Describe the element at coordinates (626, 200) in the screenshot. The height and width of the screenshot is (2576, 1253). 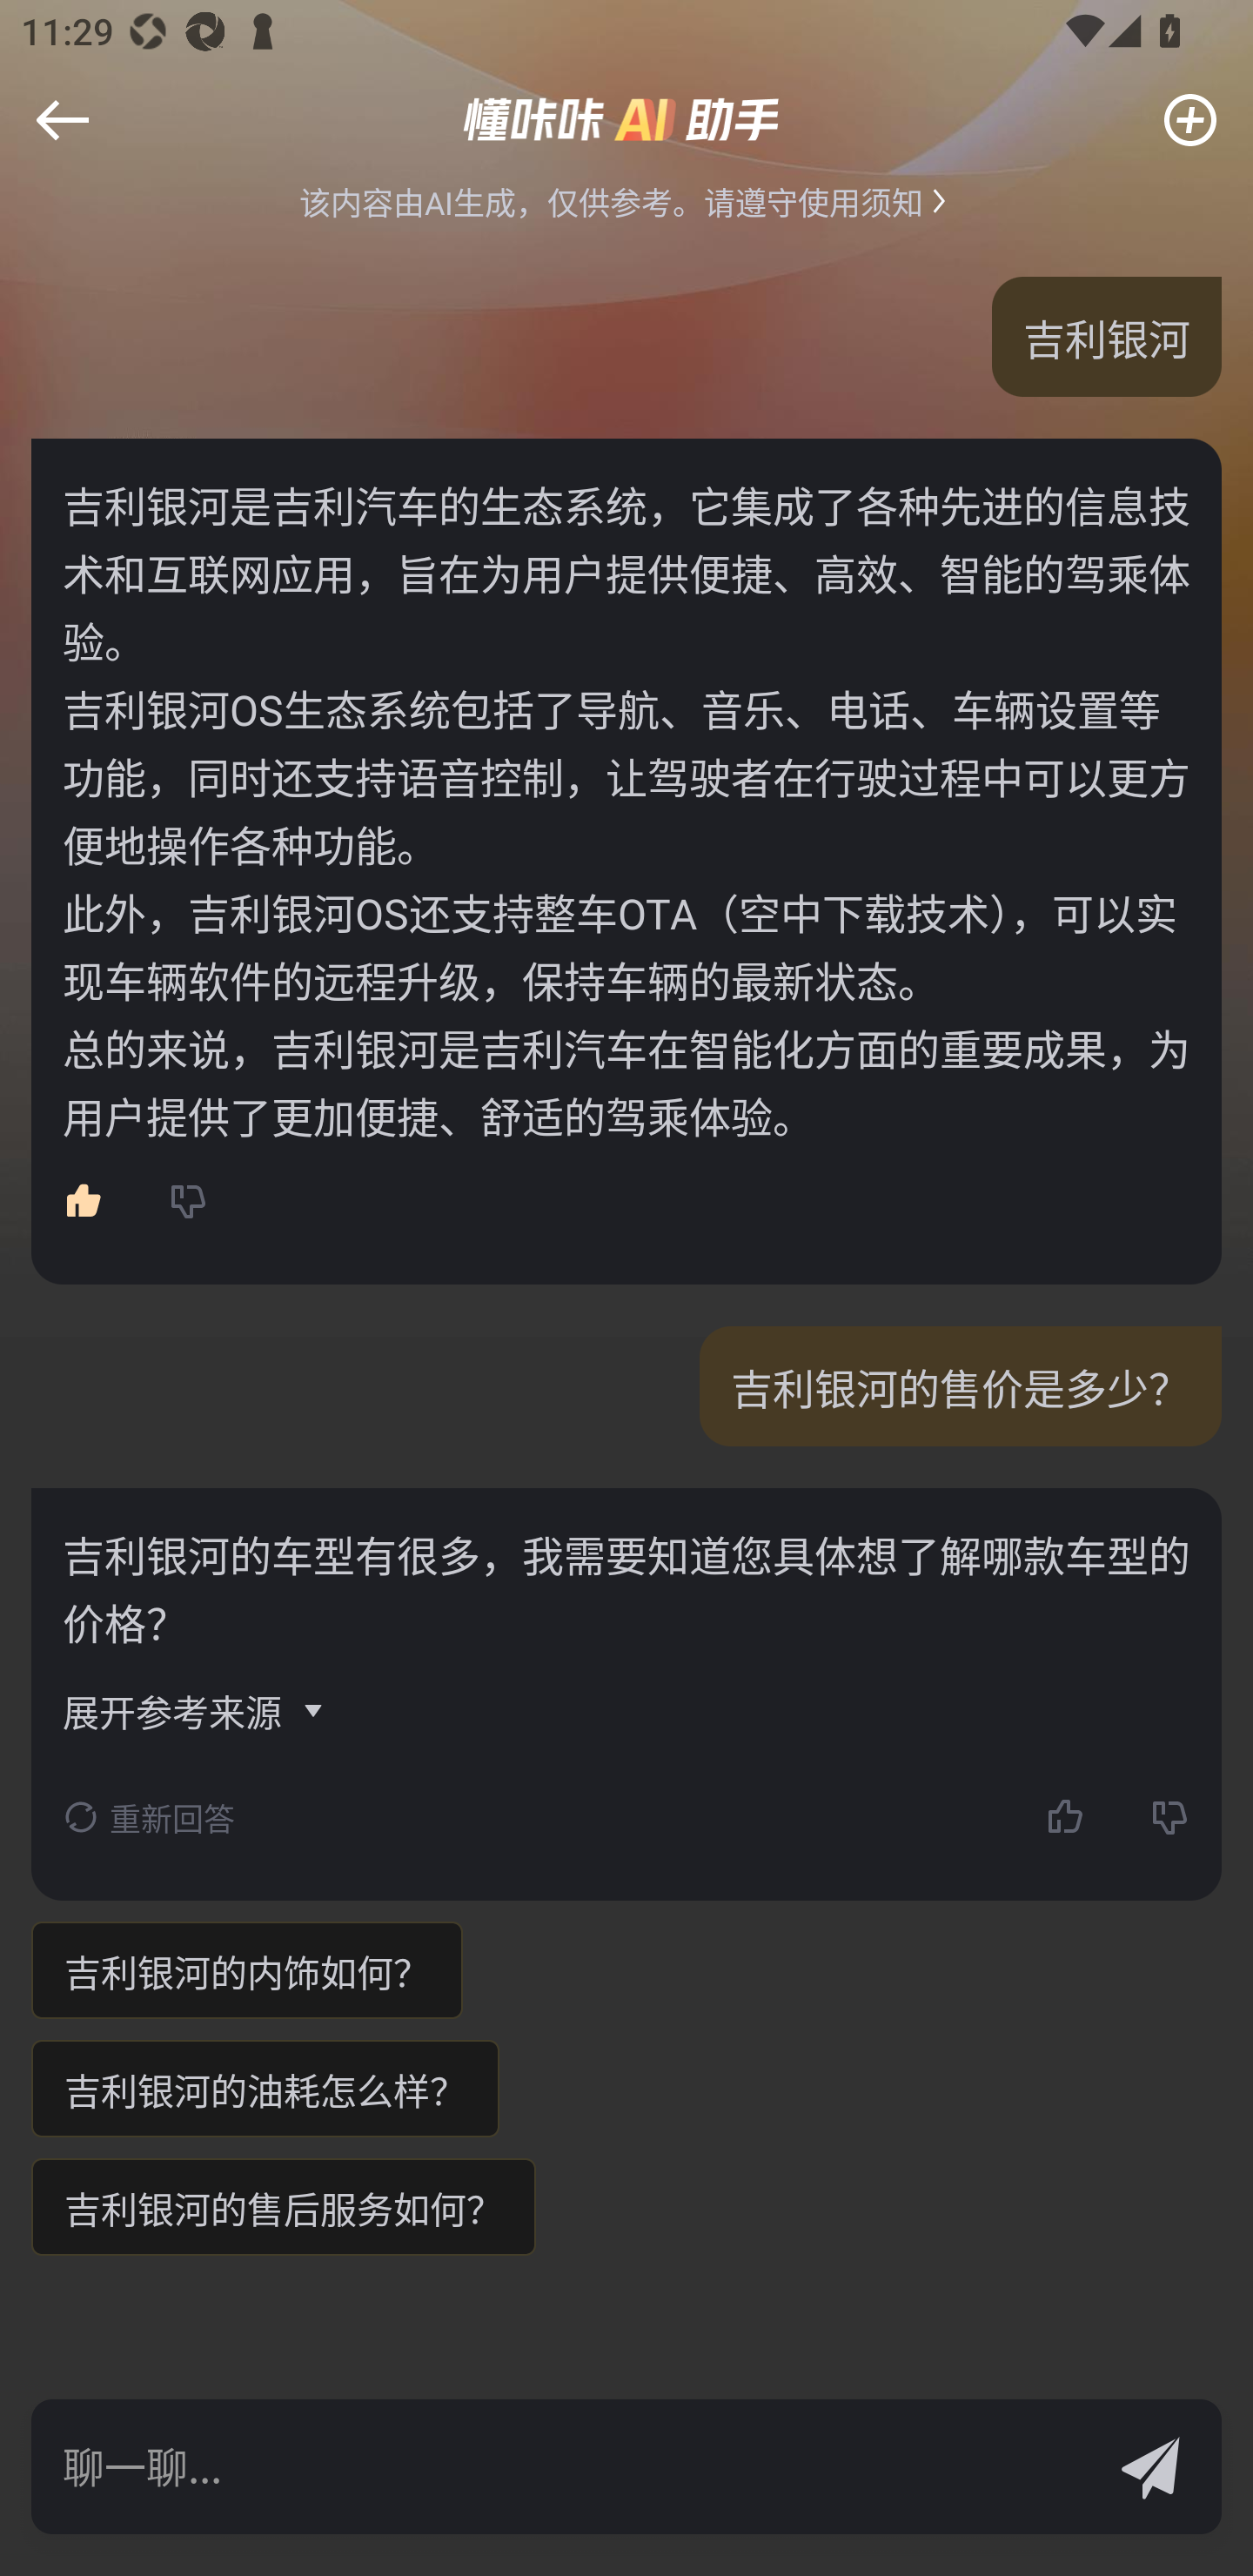
I see `该内容由AI生成，仅供参考。请遵守使用须知` at that location.